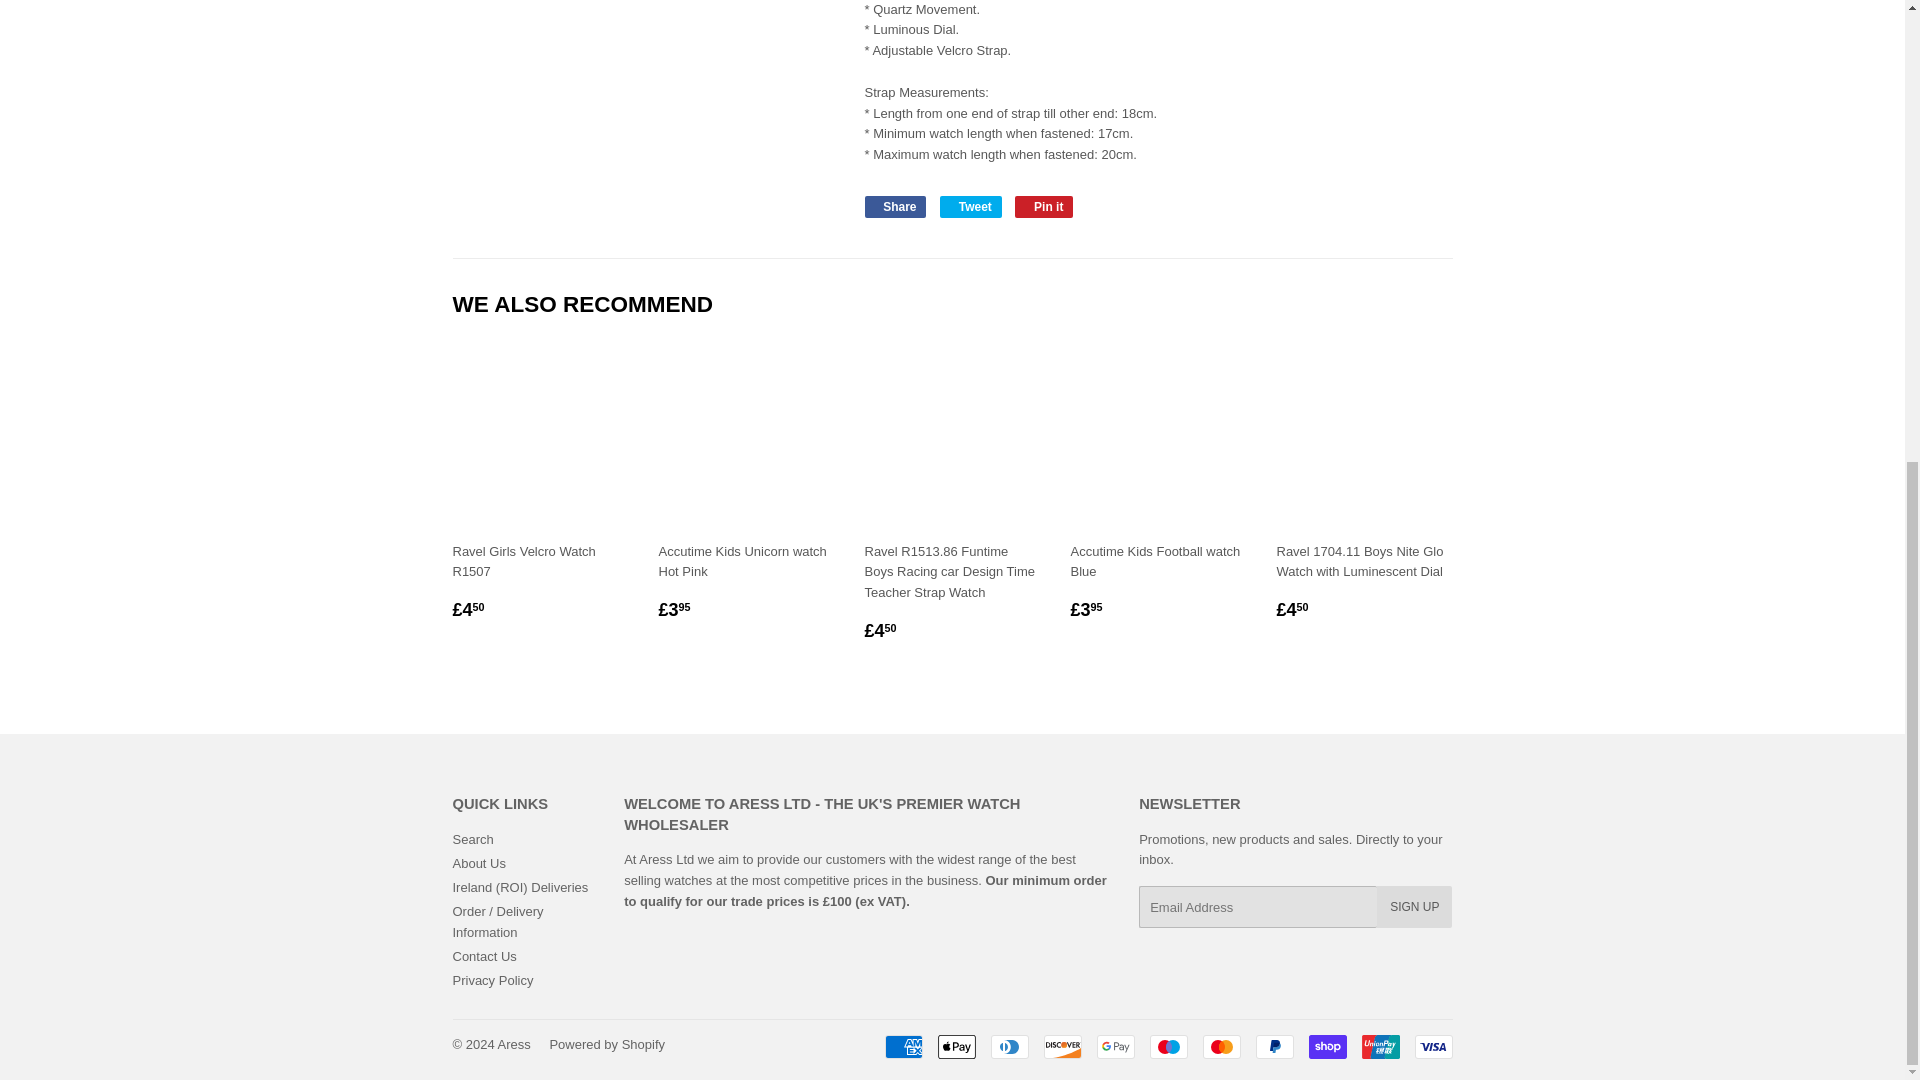  I want to click on Apple Pay, so click(956, 1046).